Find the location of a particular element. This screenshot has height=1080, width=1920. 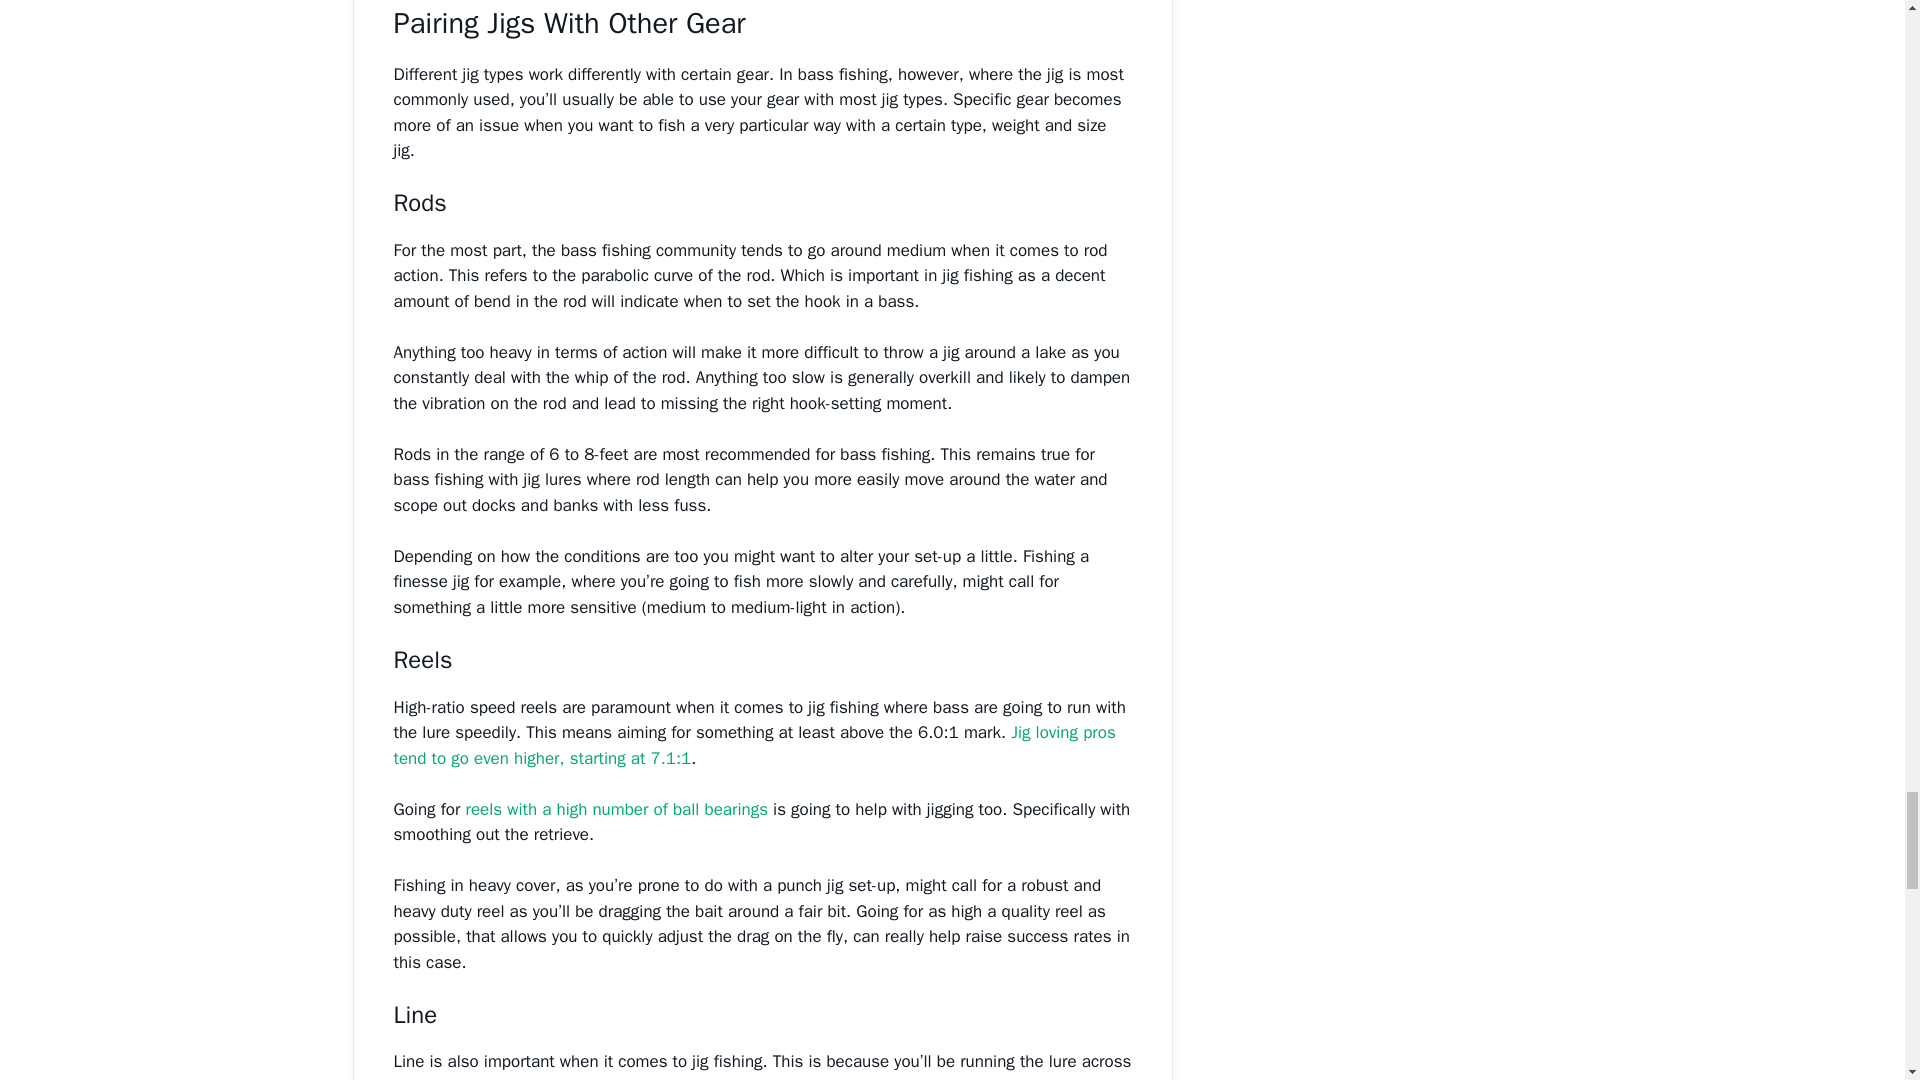

Jig loving pros tend to go even higher, starting at 7.1:1 is located at coordinates (754, 745).